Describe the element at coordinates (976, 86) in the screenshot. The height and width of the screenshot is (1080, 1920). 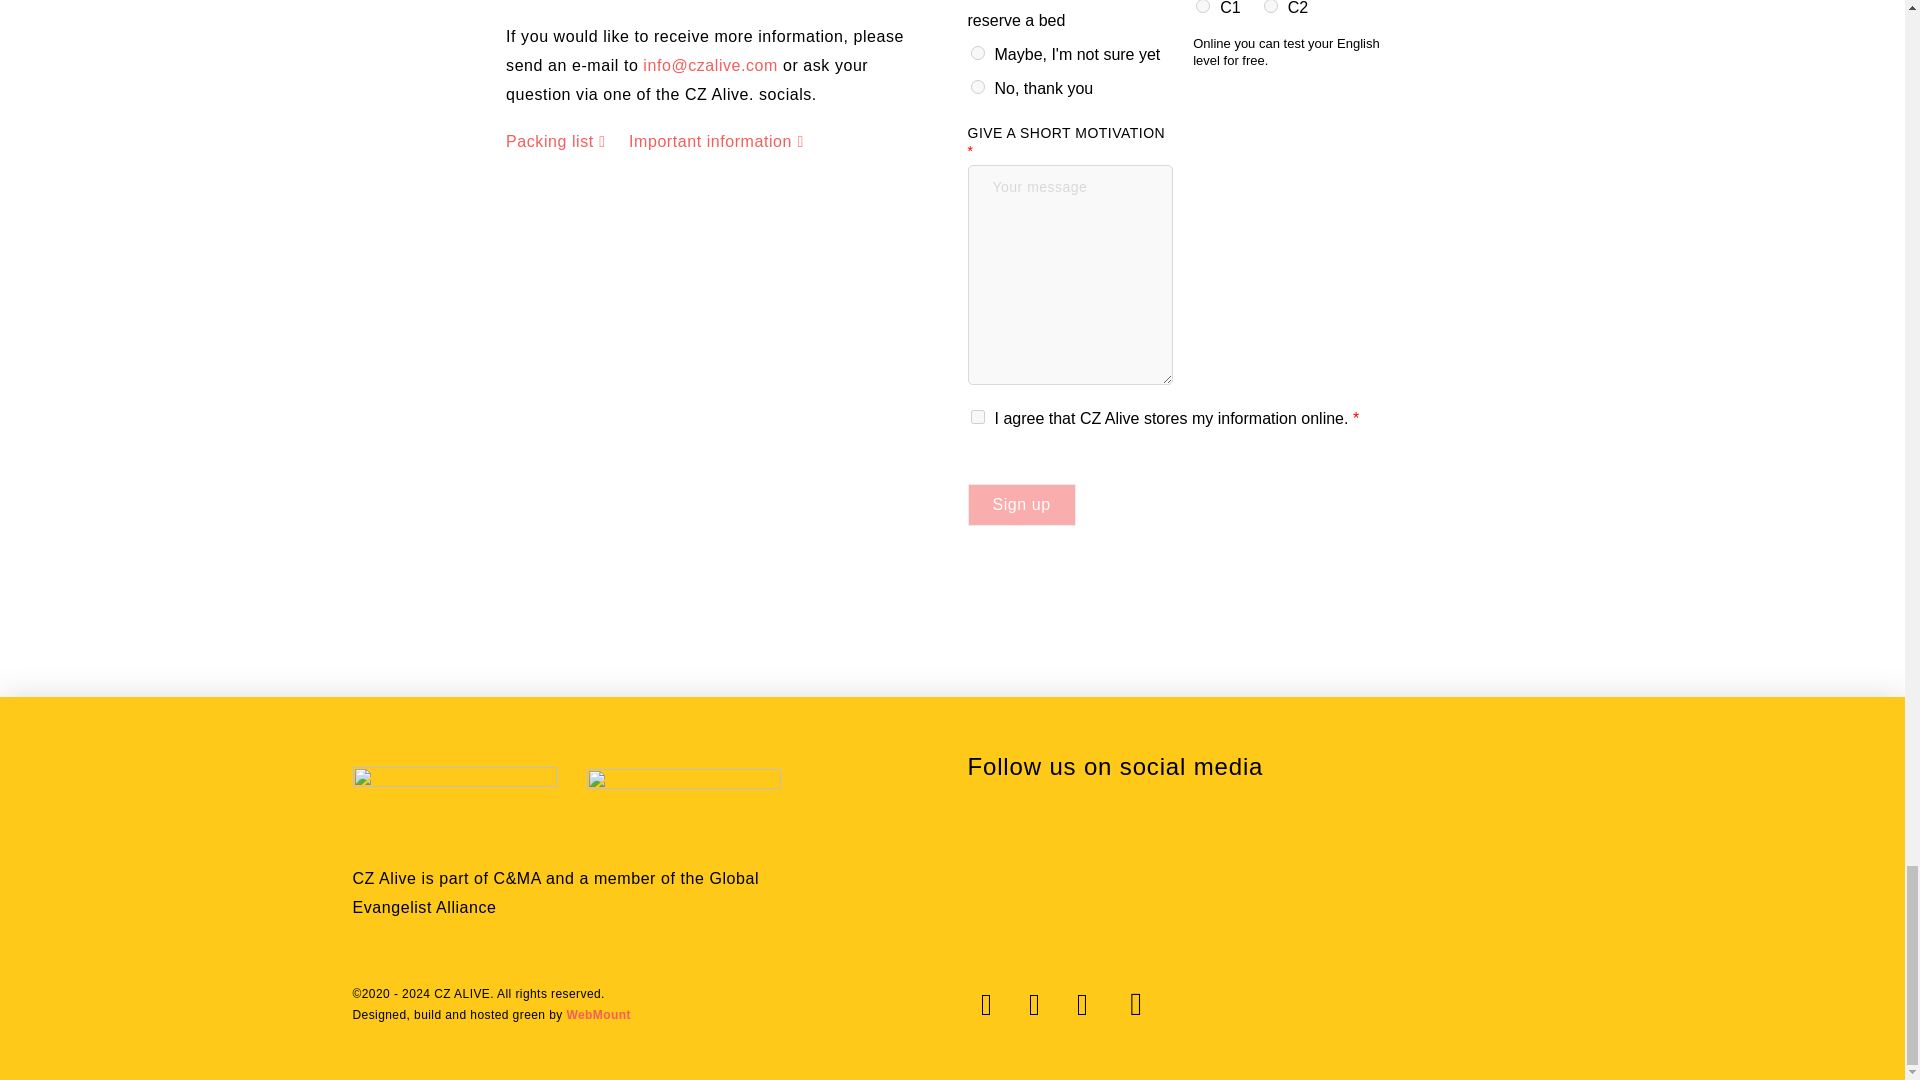
I see `No, thank you` at that location.